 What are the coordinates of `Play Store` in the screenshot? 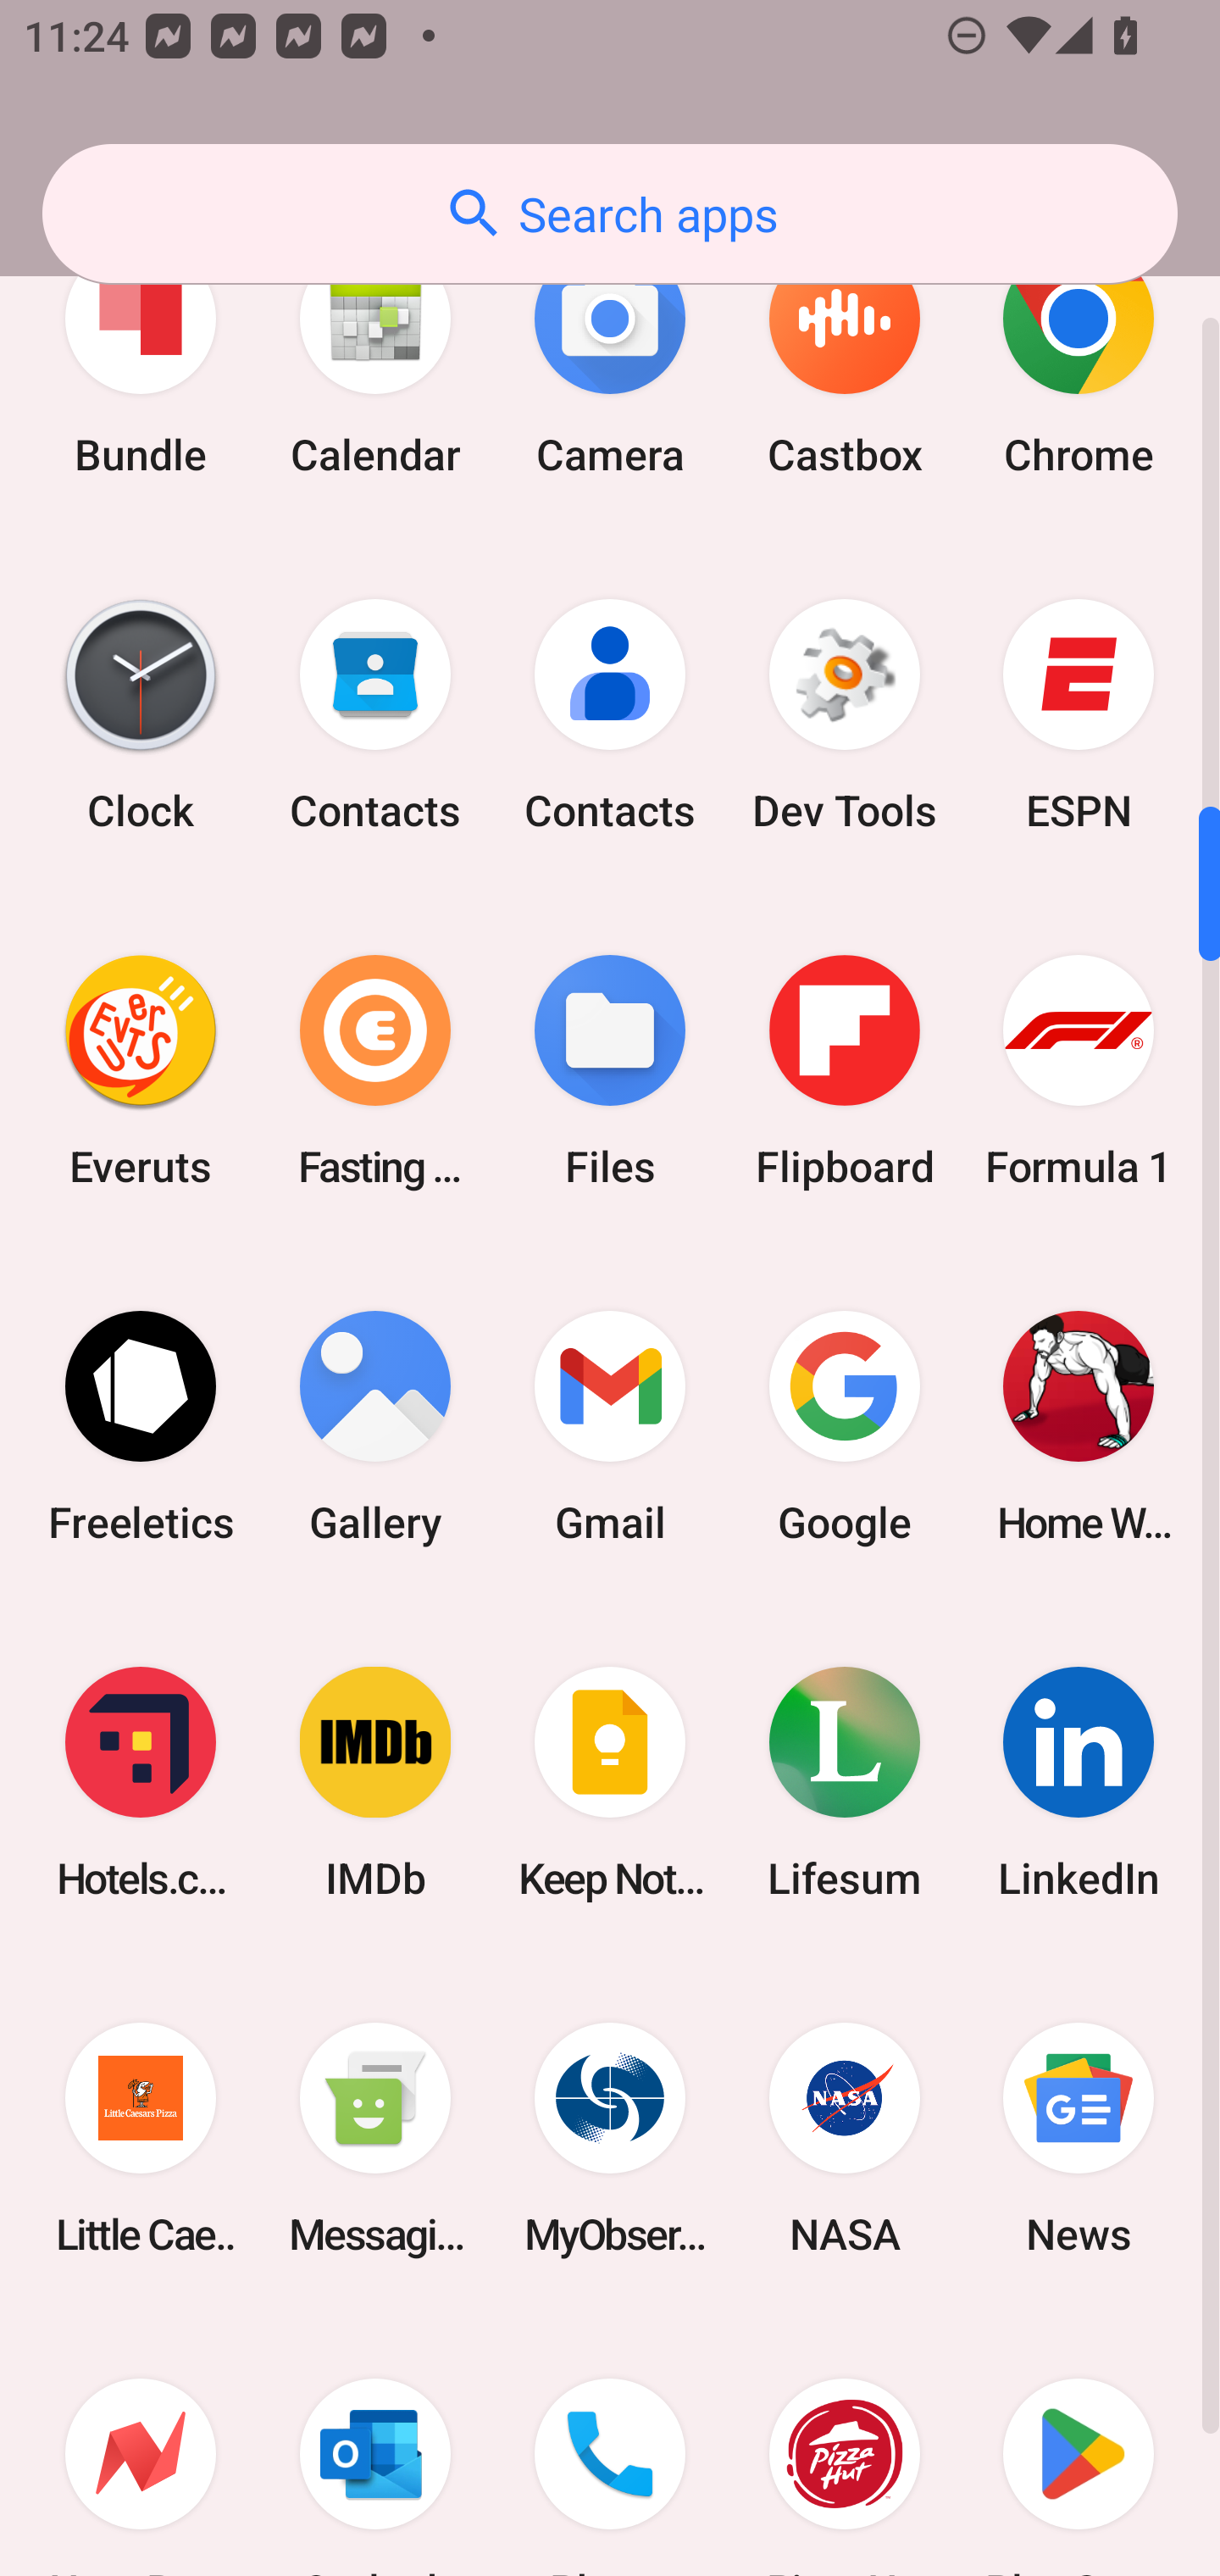 It's located at (1079, 2446).